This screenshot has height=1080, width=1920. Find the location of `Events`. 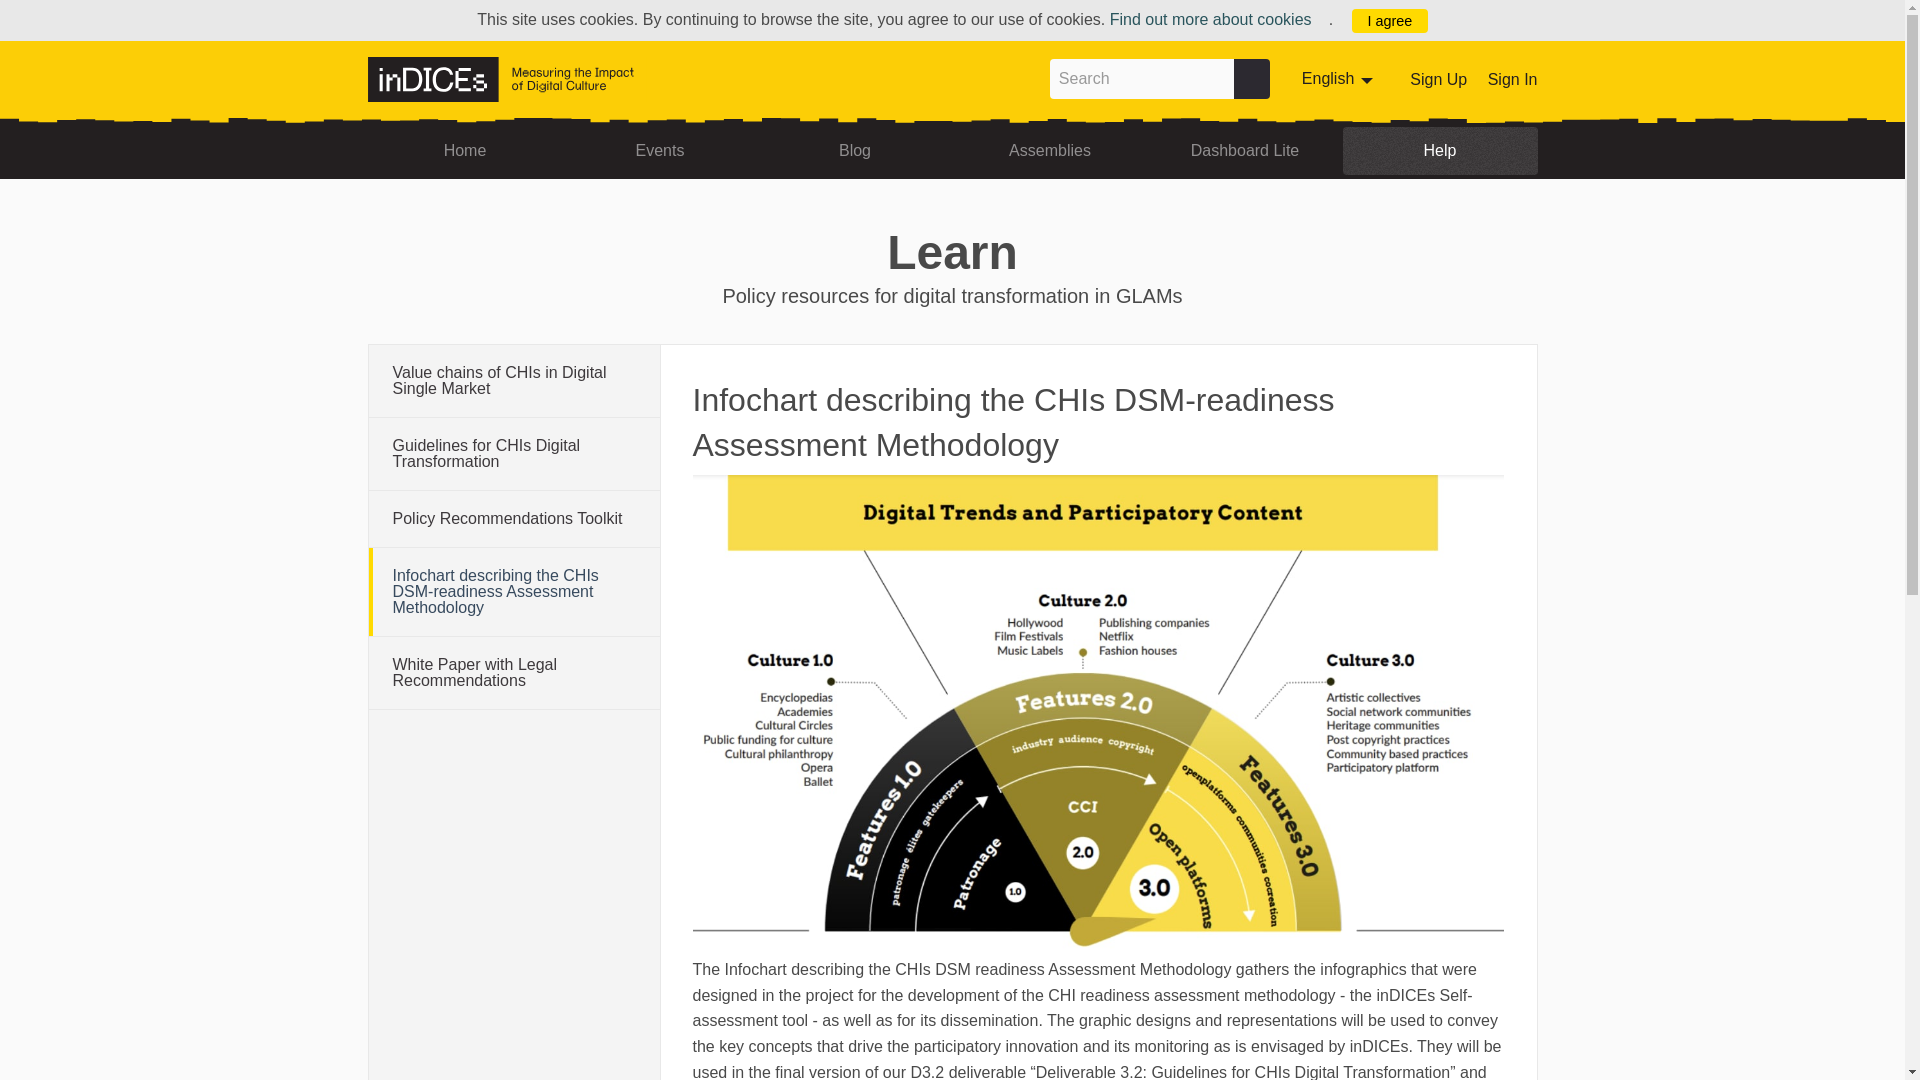

Events is located at coordinates (659, 150).